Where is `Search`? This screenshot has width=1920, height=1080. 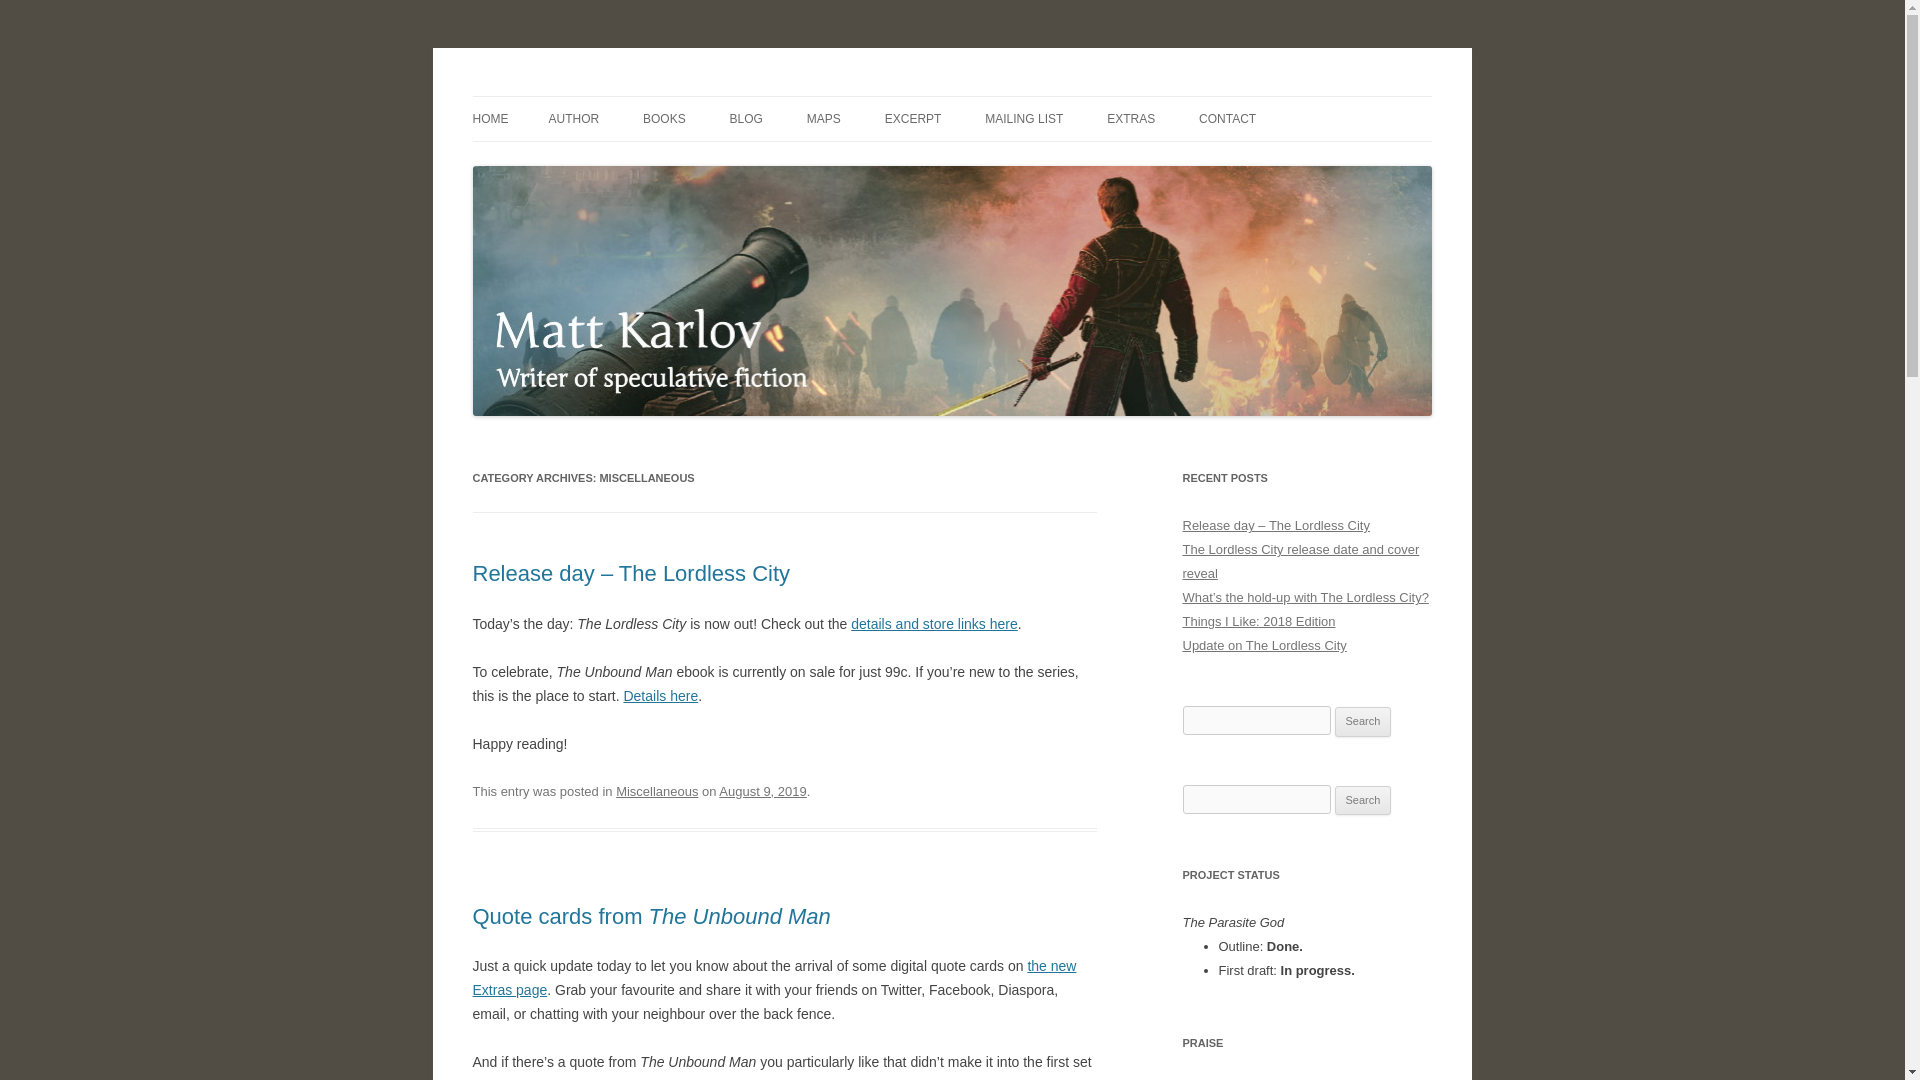
Search is located at coordinates (1363, 801).